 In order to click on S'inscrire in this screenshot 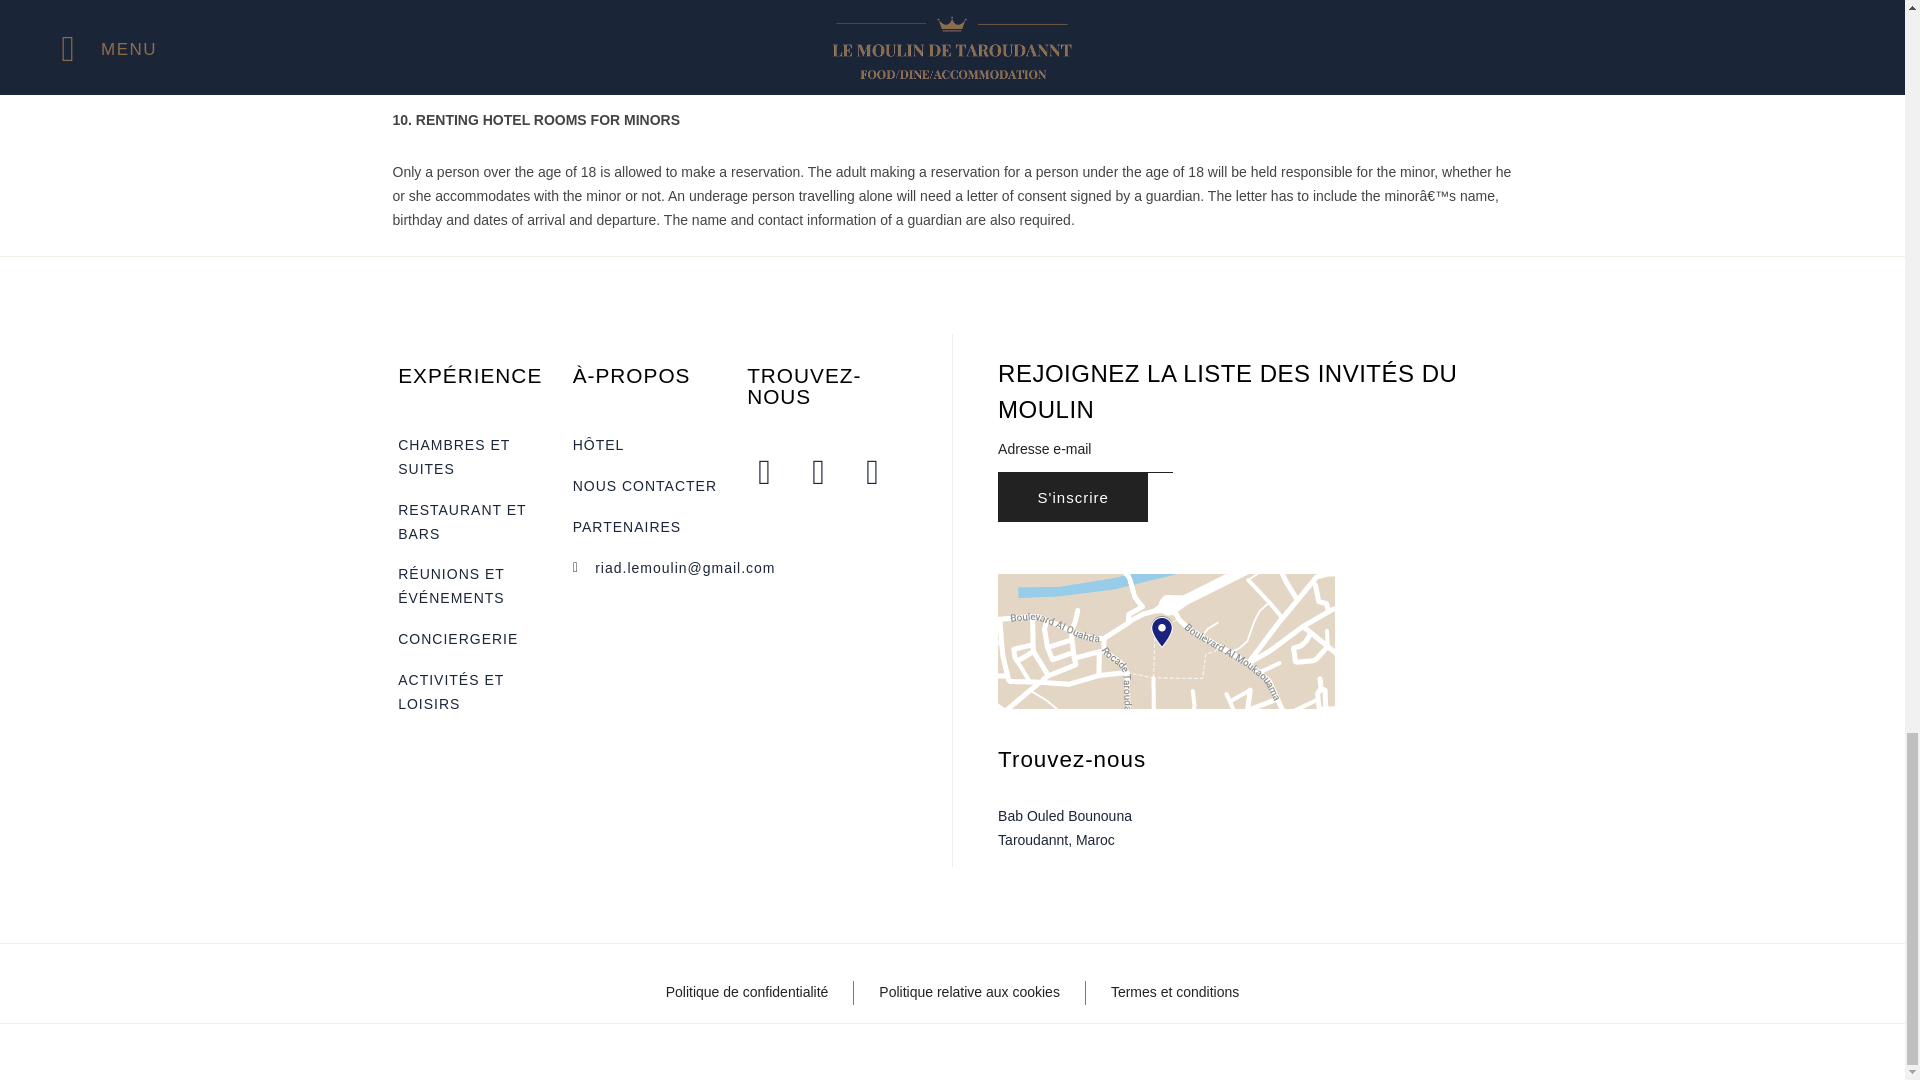, I will do `click(1073, 497)`.